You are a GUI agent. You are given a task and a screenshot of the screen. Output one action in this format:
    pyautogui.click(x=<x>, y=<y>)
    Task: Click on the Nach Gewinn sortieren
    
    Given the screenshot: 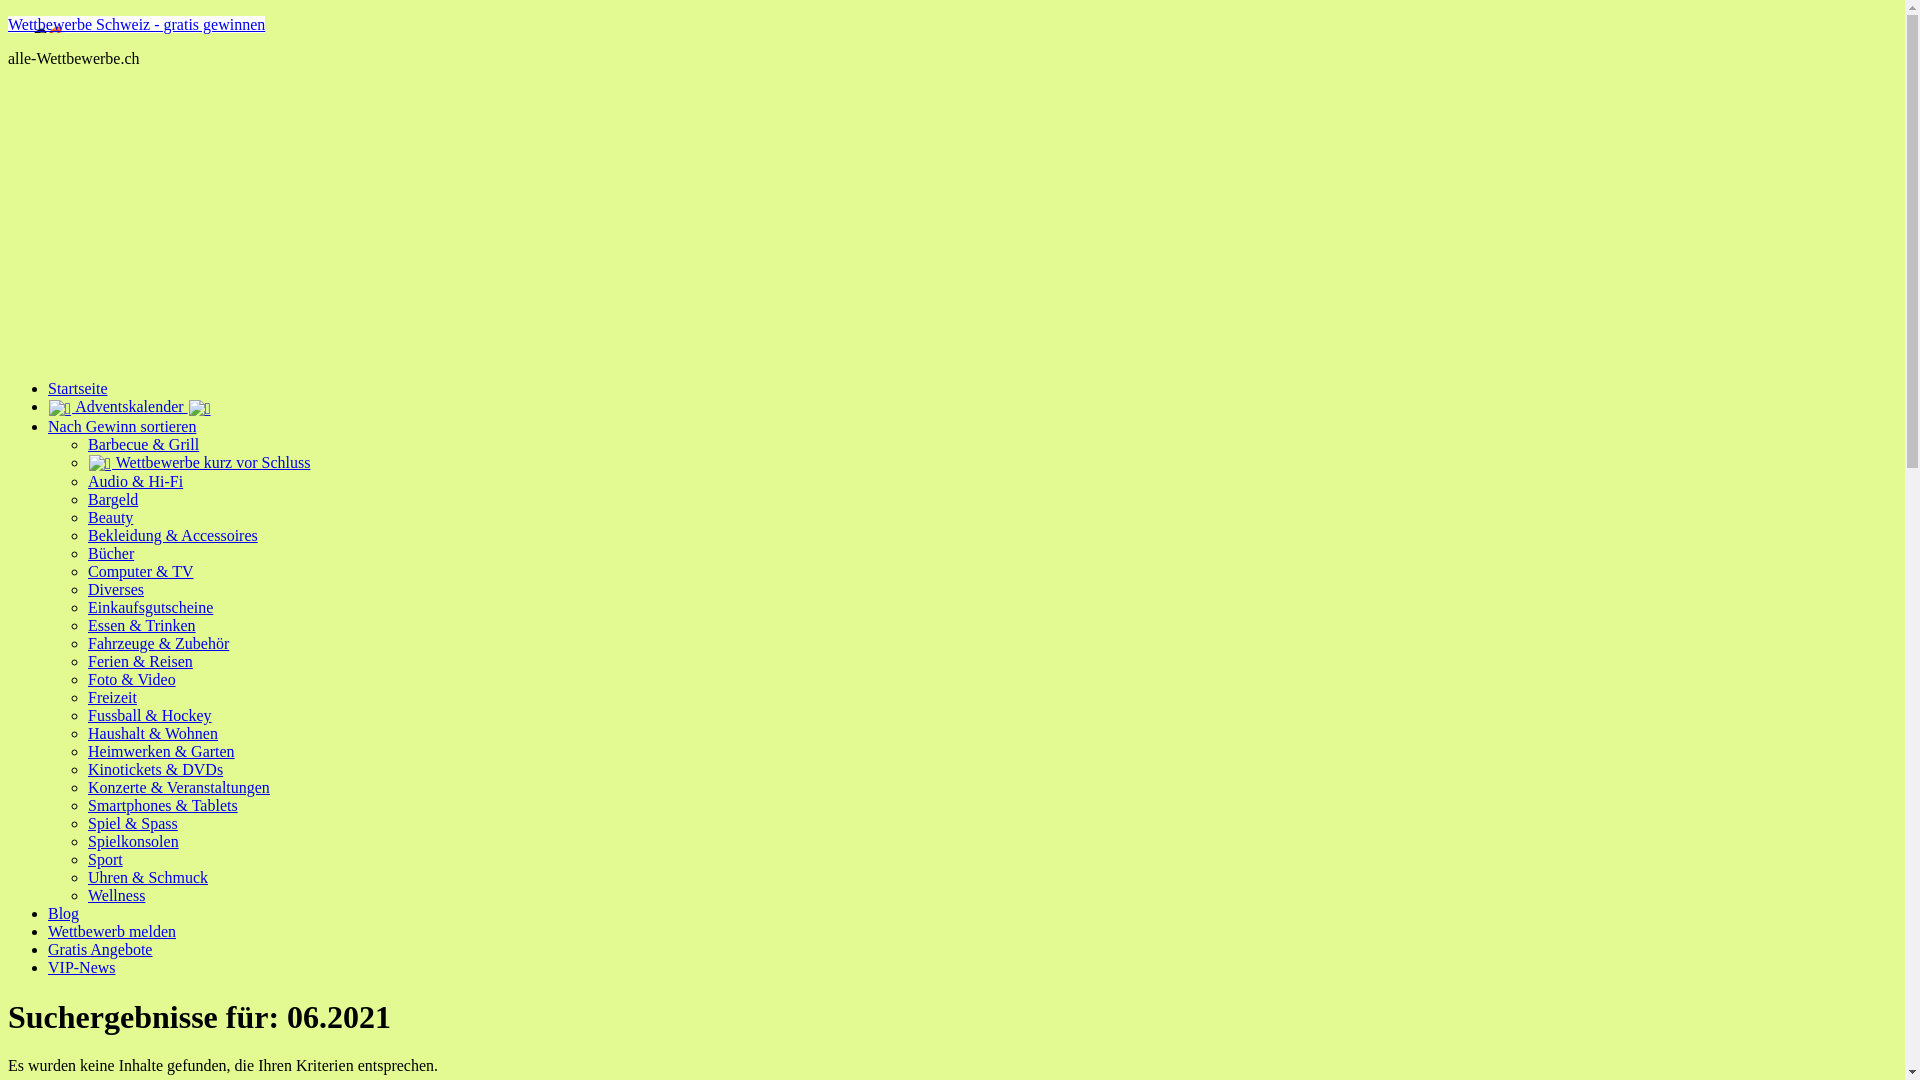 What is the action you would take?
    pyautogui.click(x=122, y=426)
    